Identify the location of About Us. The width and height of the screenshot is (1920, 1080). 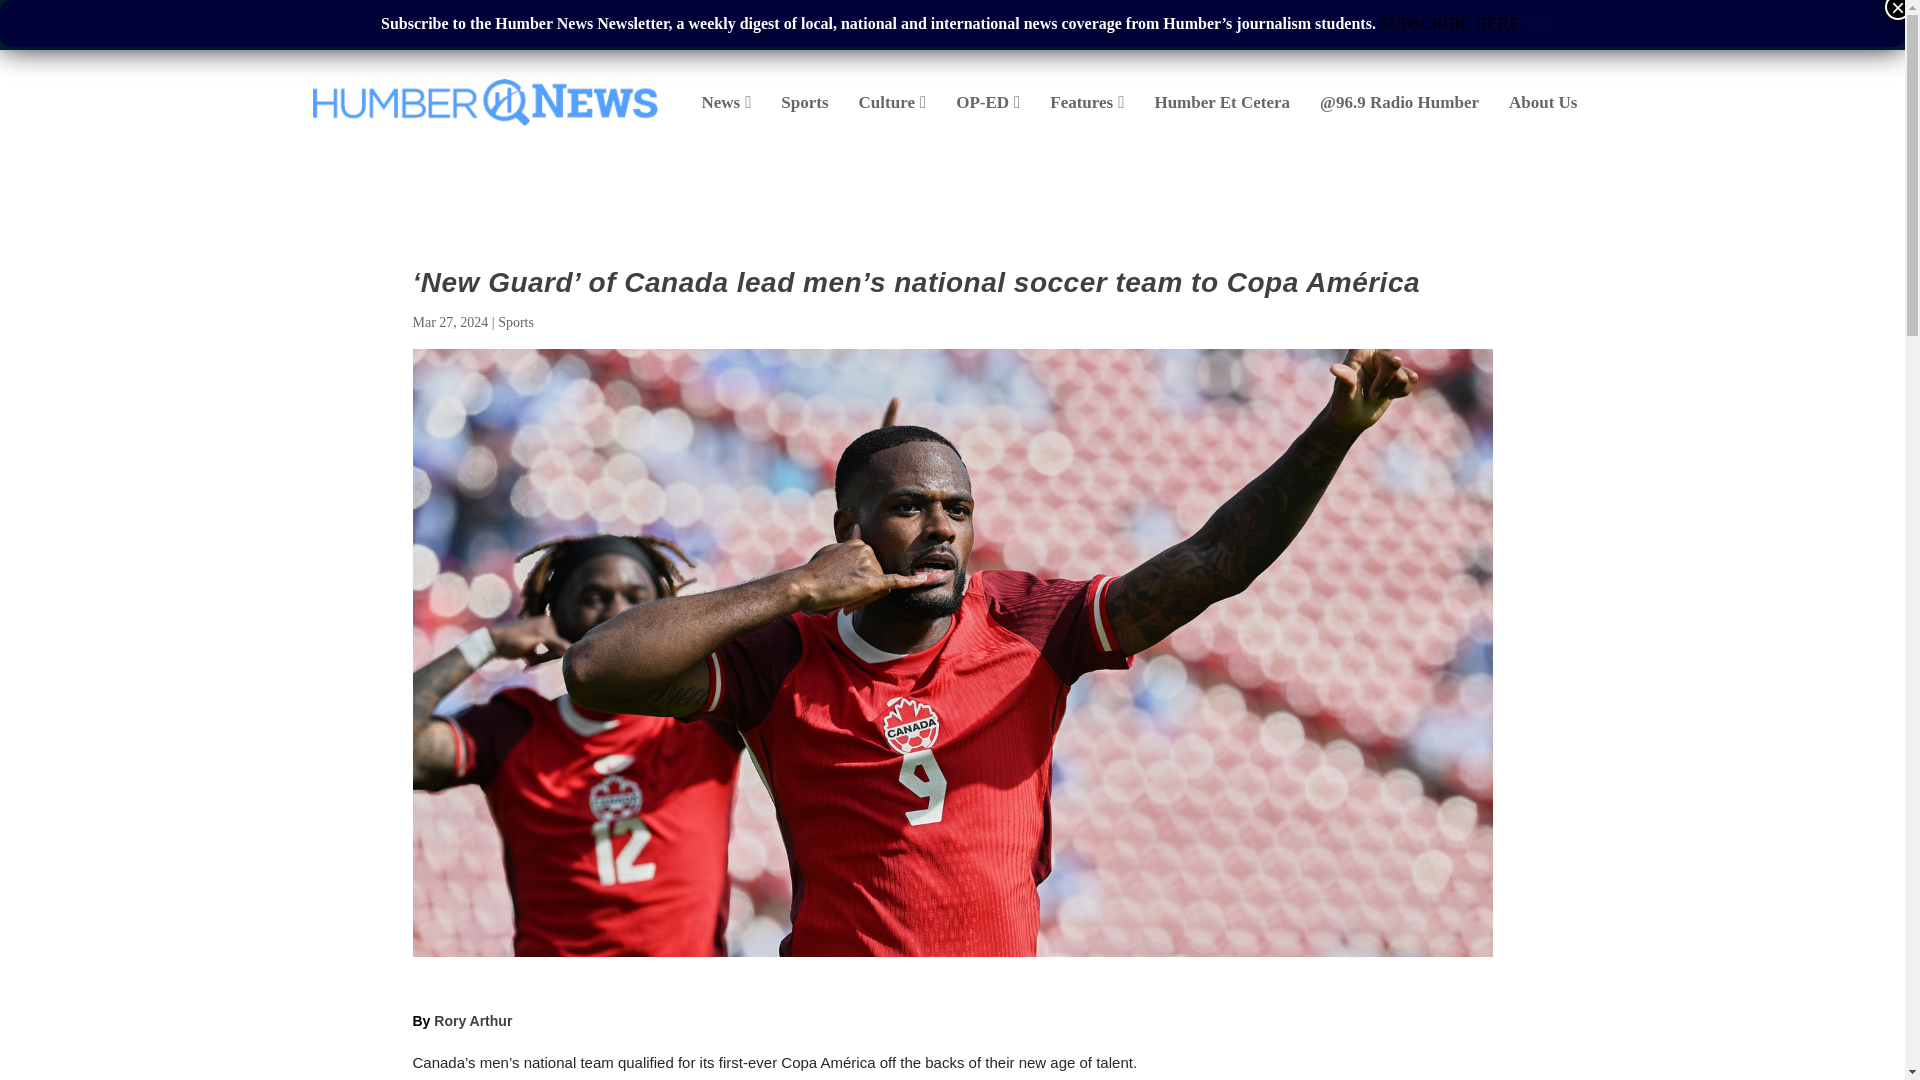
(1544, 125).